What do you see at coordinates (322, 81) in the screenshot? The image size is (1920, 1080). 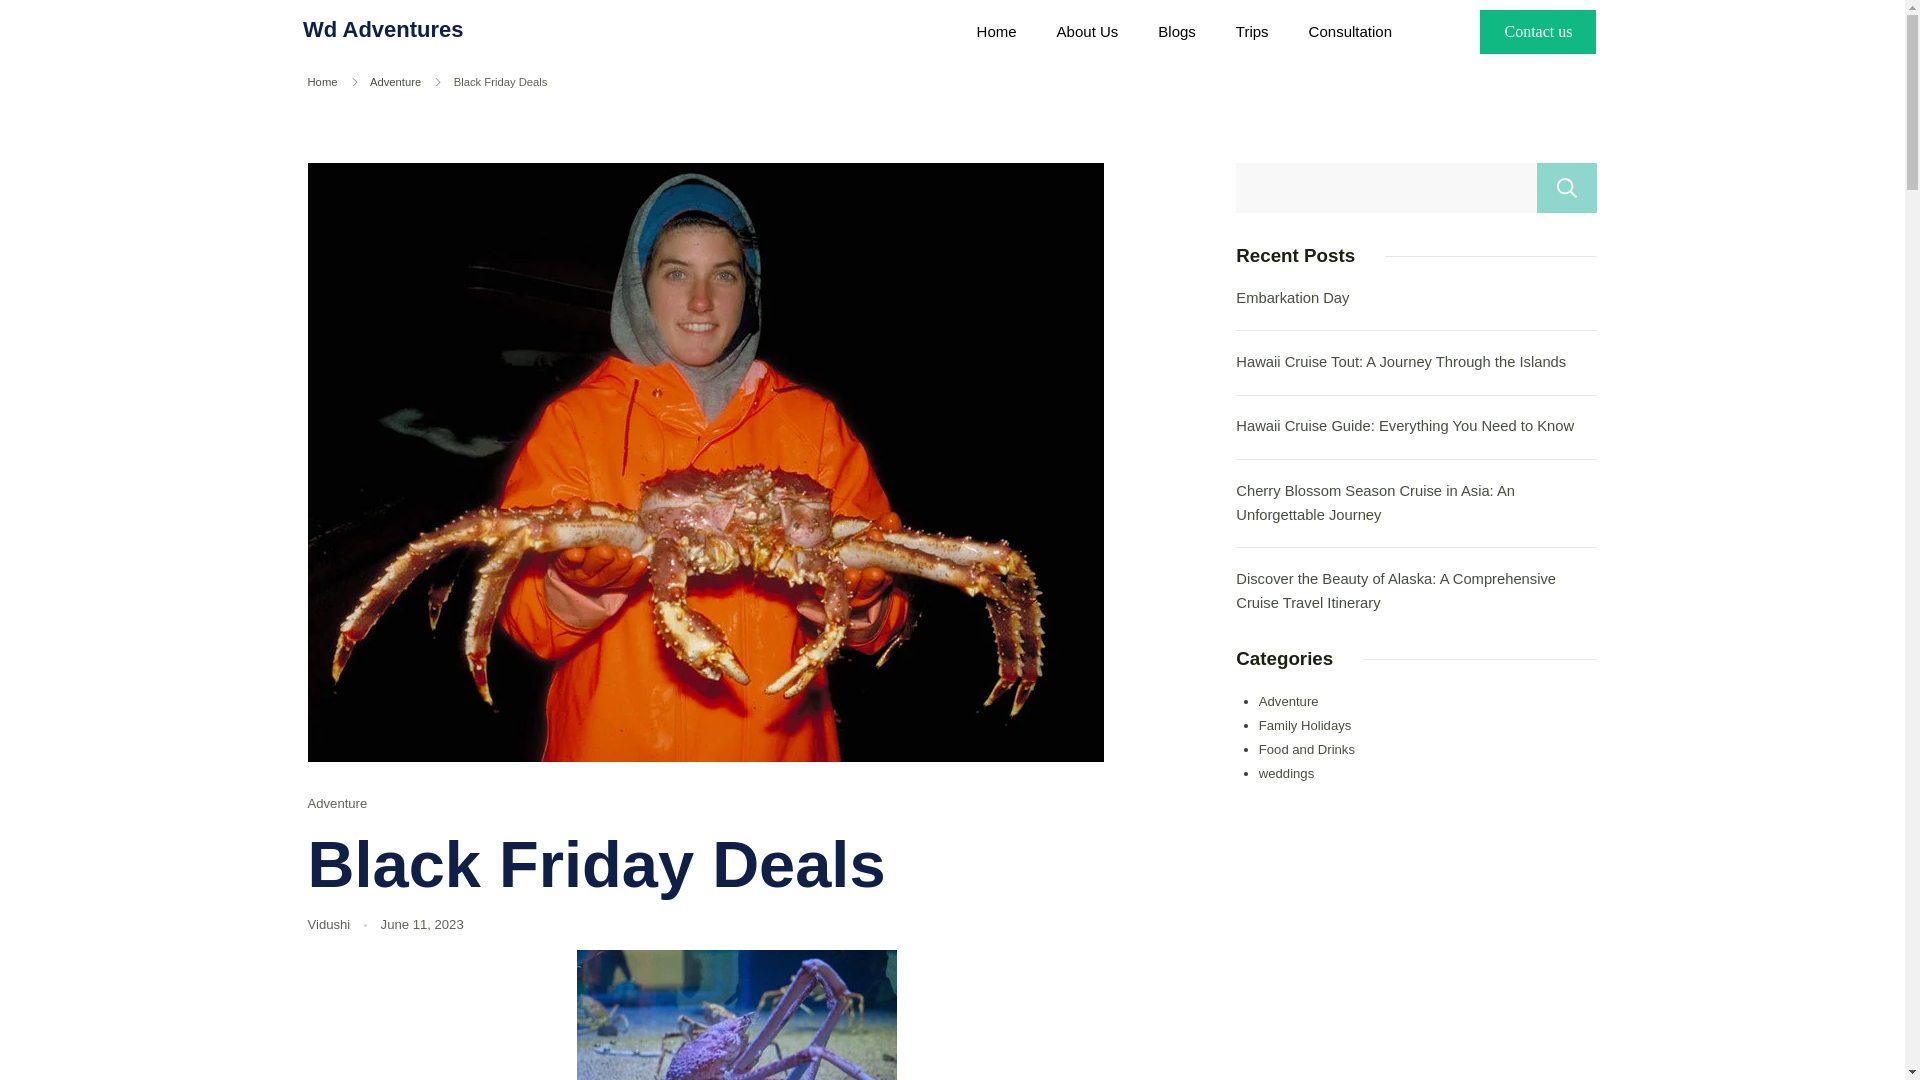 I see `Home` at bounding box center [322, 81].